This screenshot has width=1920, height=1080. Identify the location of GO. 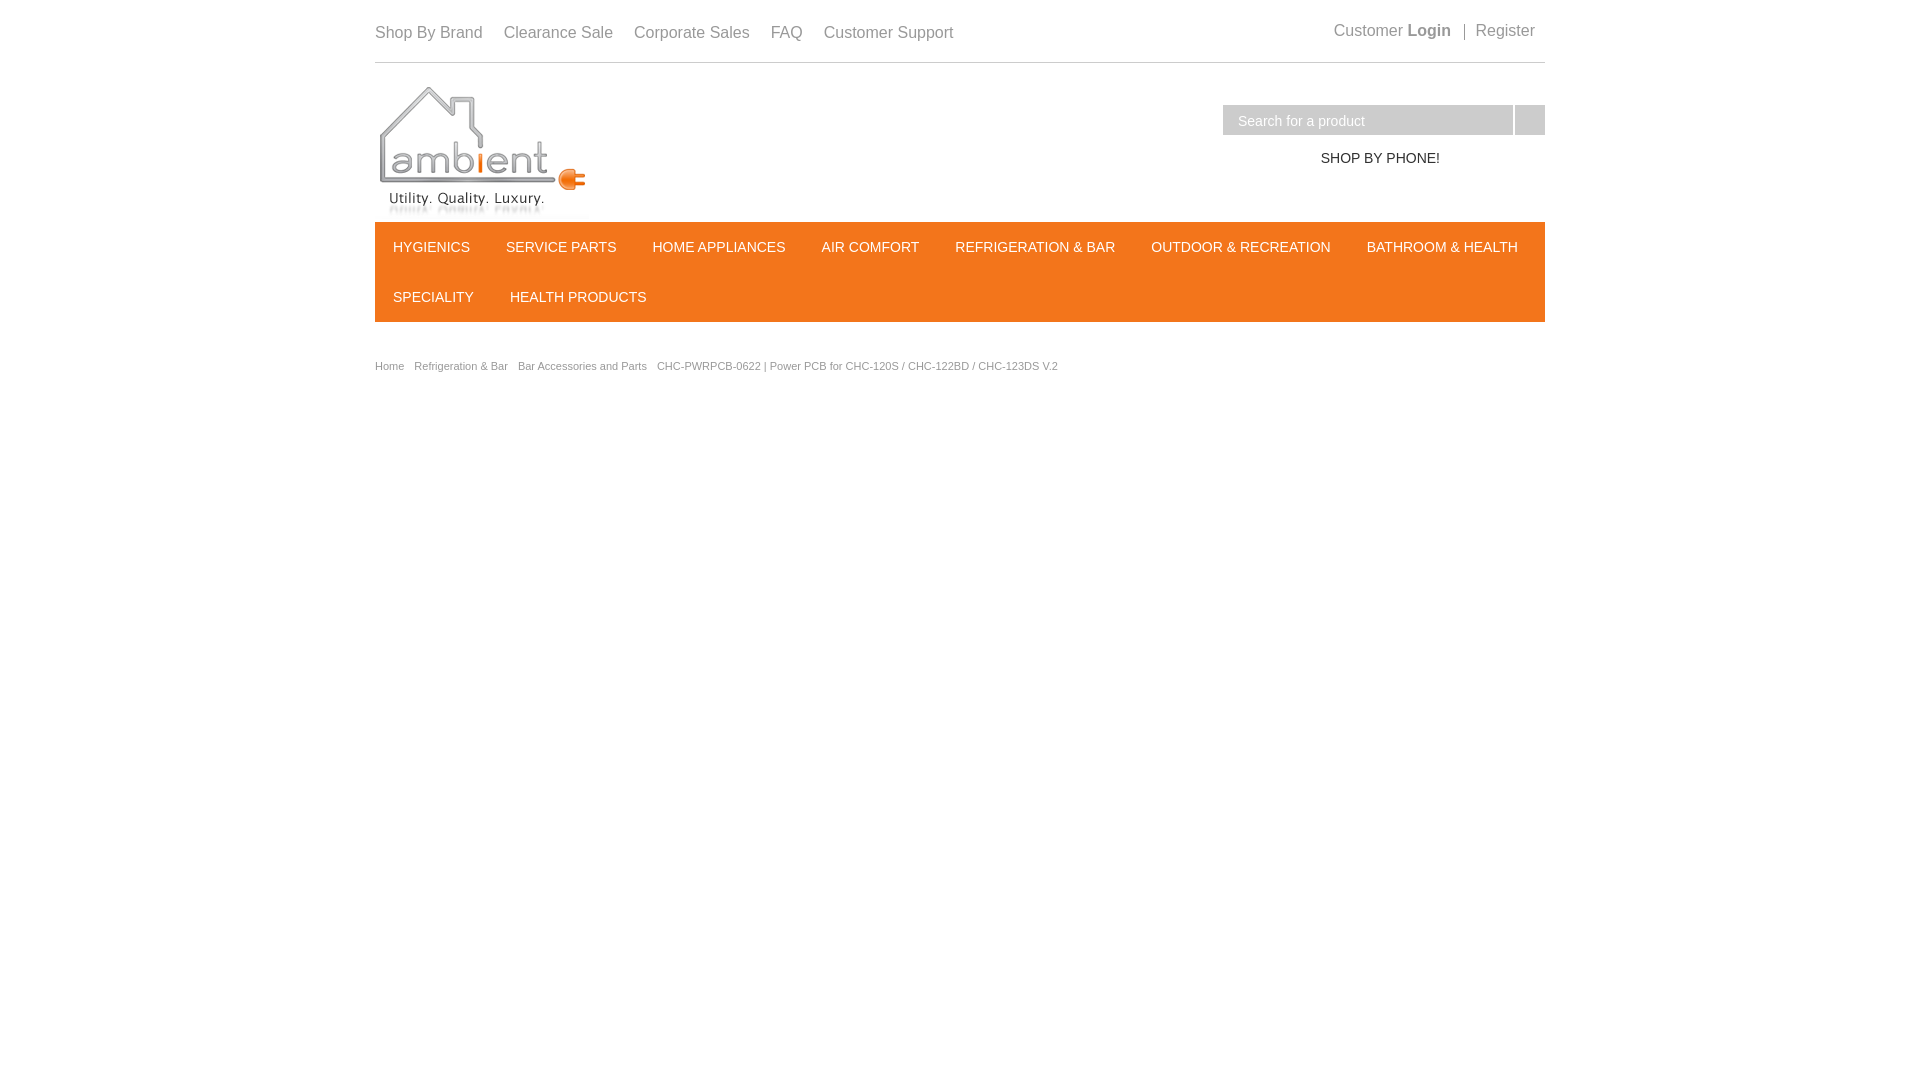
(1530, 120).